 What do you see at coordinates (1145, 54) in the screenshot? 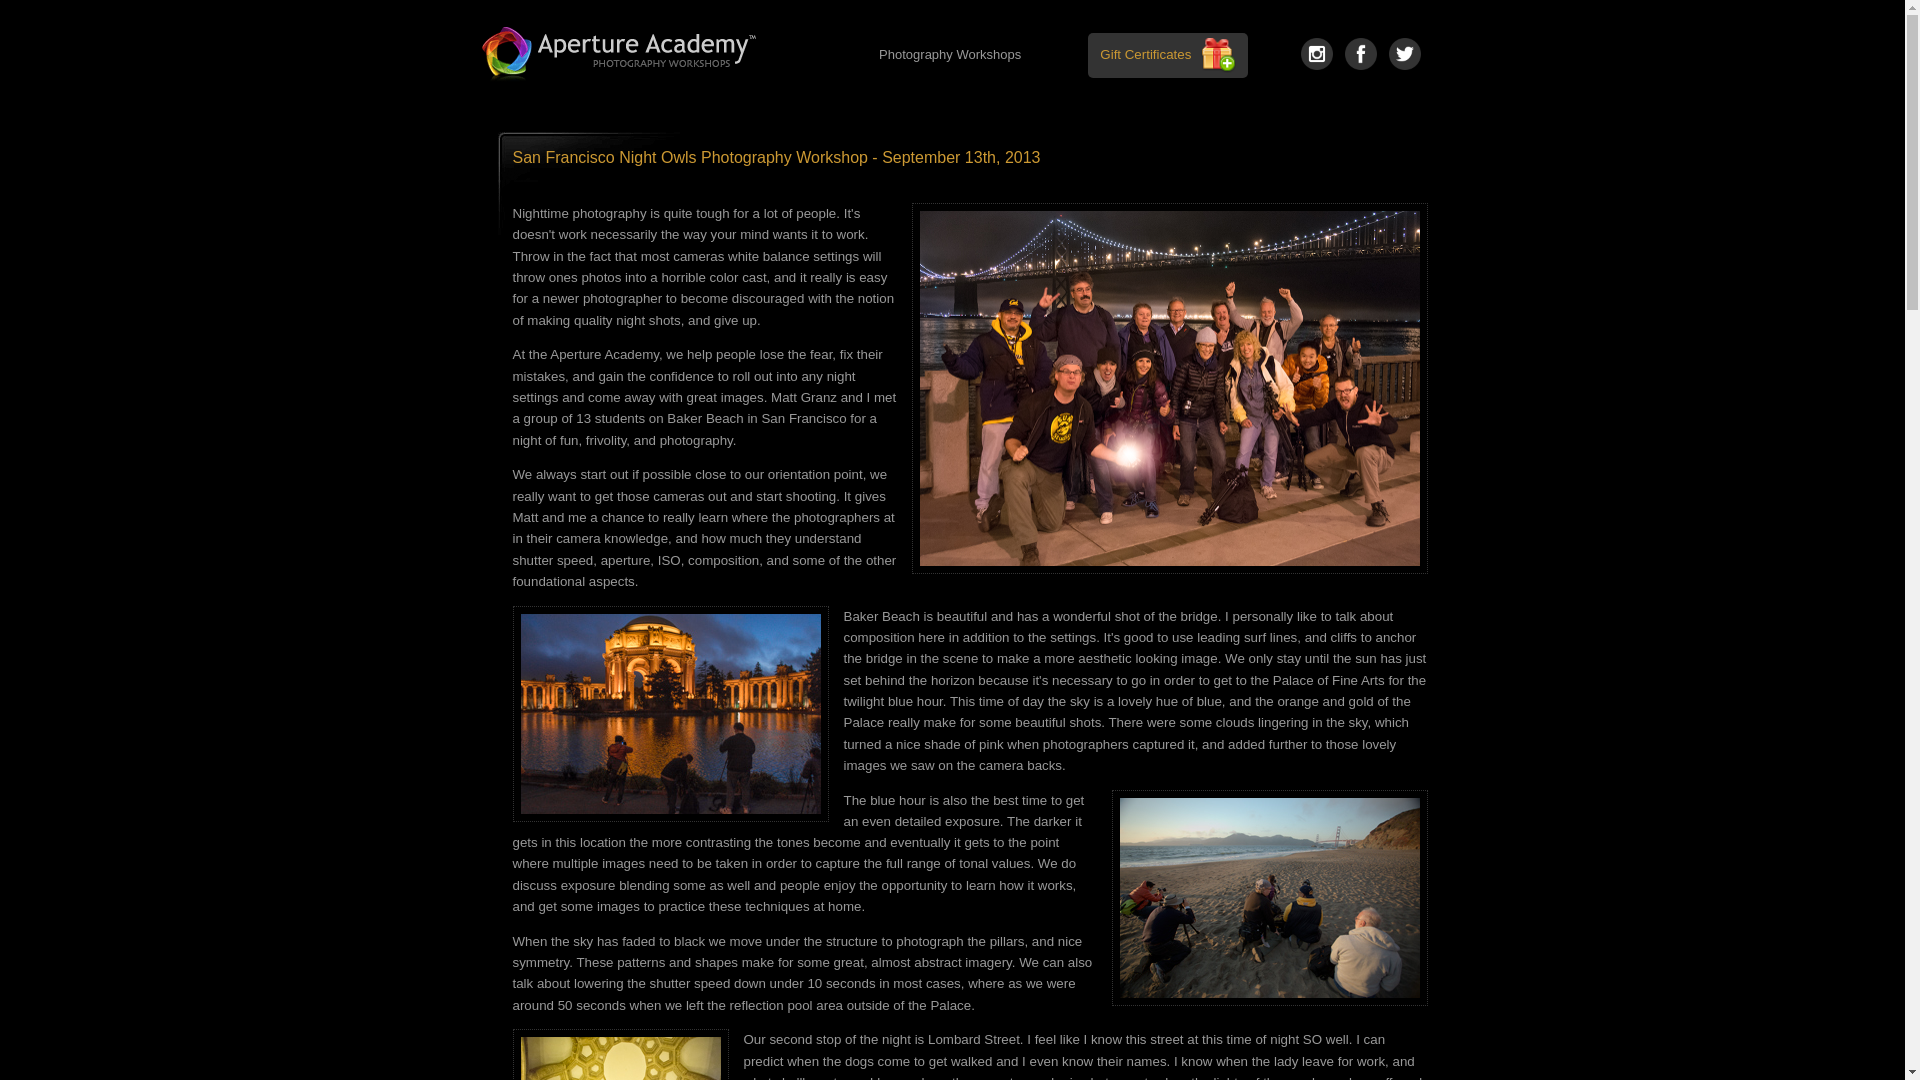
I see `Gift Certificates` at bounding box center [1145, 54].